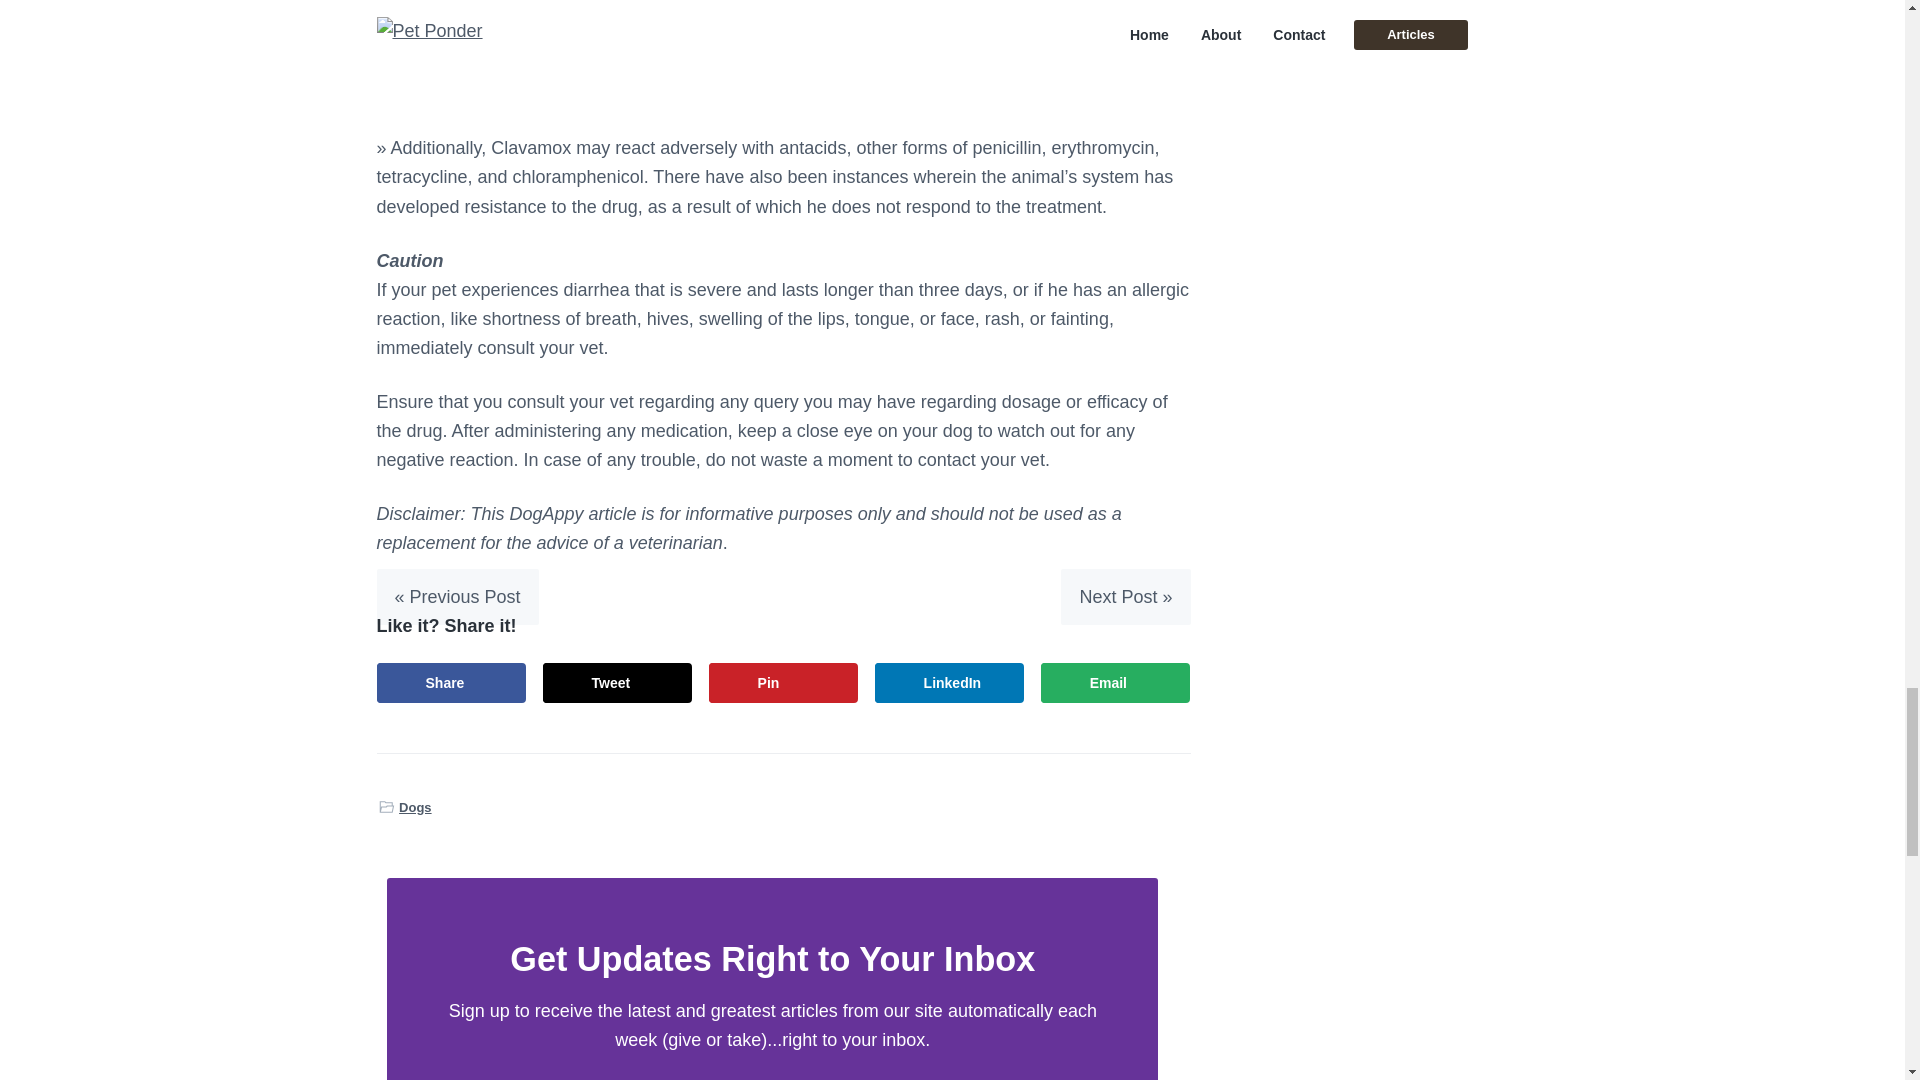 This screenshot has width=1920, height=1080. What do you see at coordinates (451, 683) in the screenshot?
I see `Share` at bounding box center [451, 683].